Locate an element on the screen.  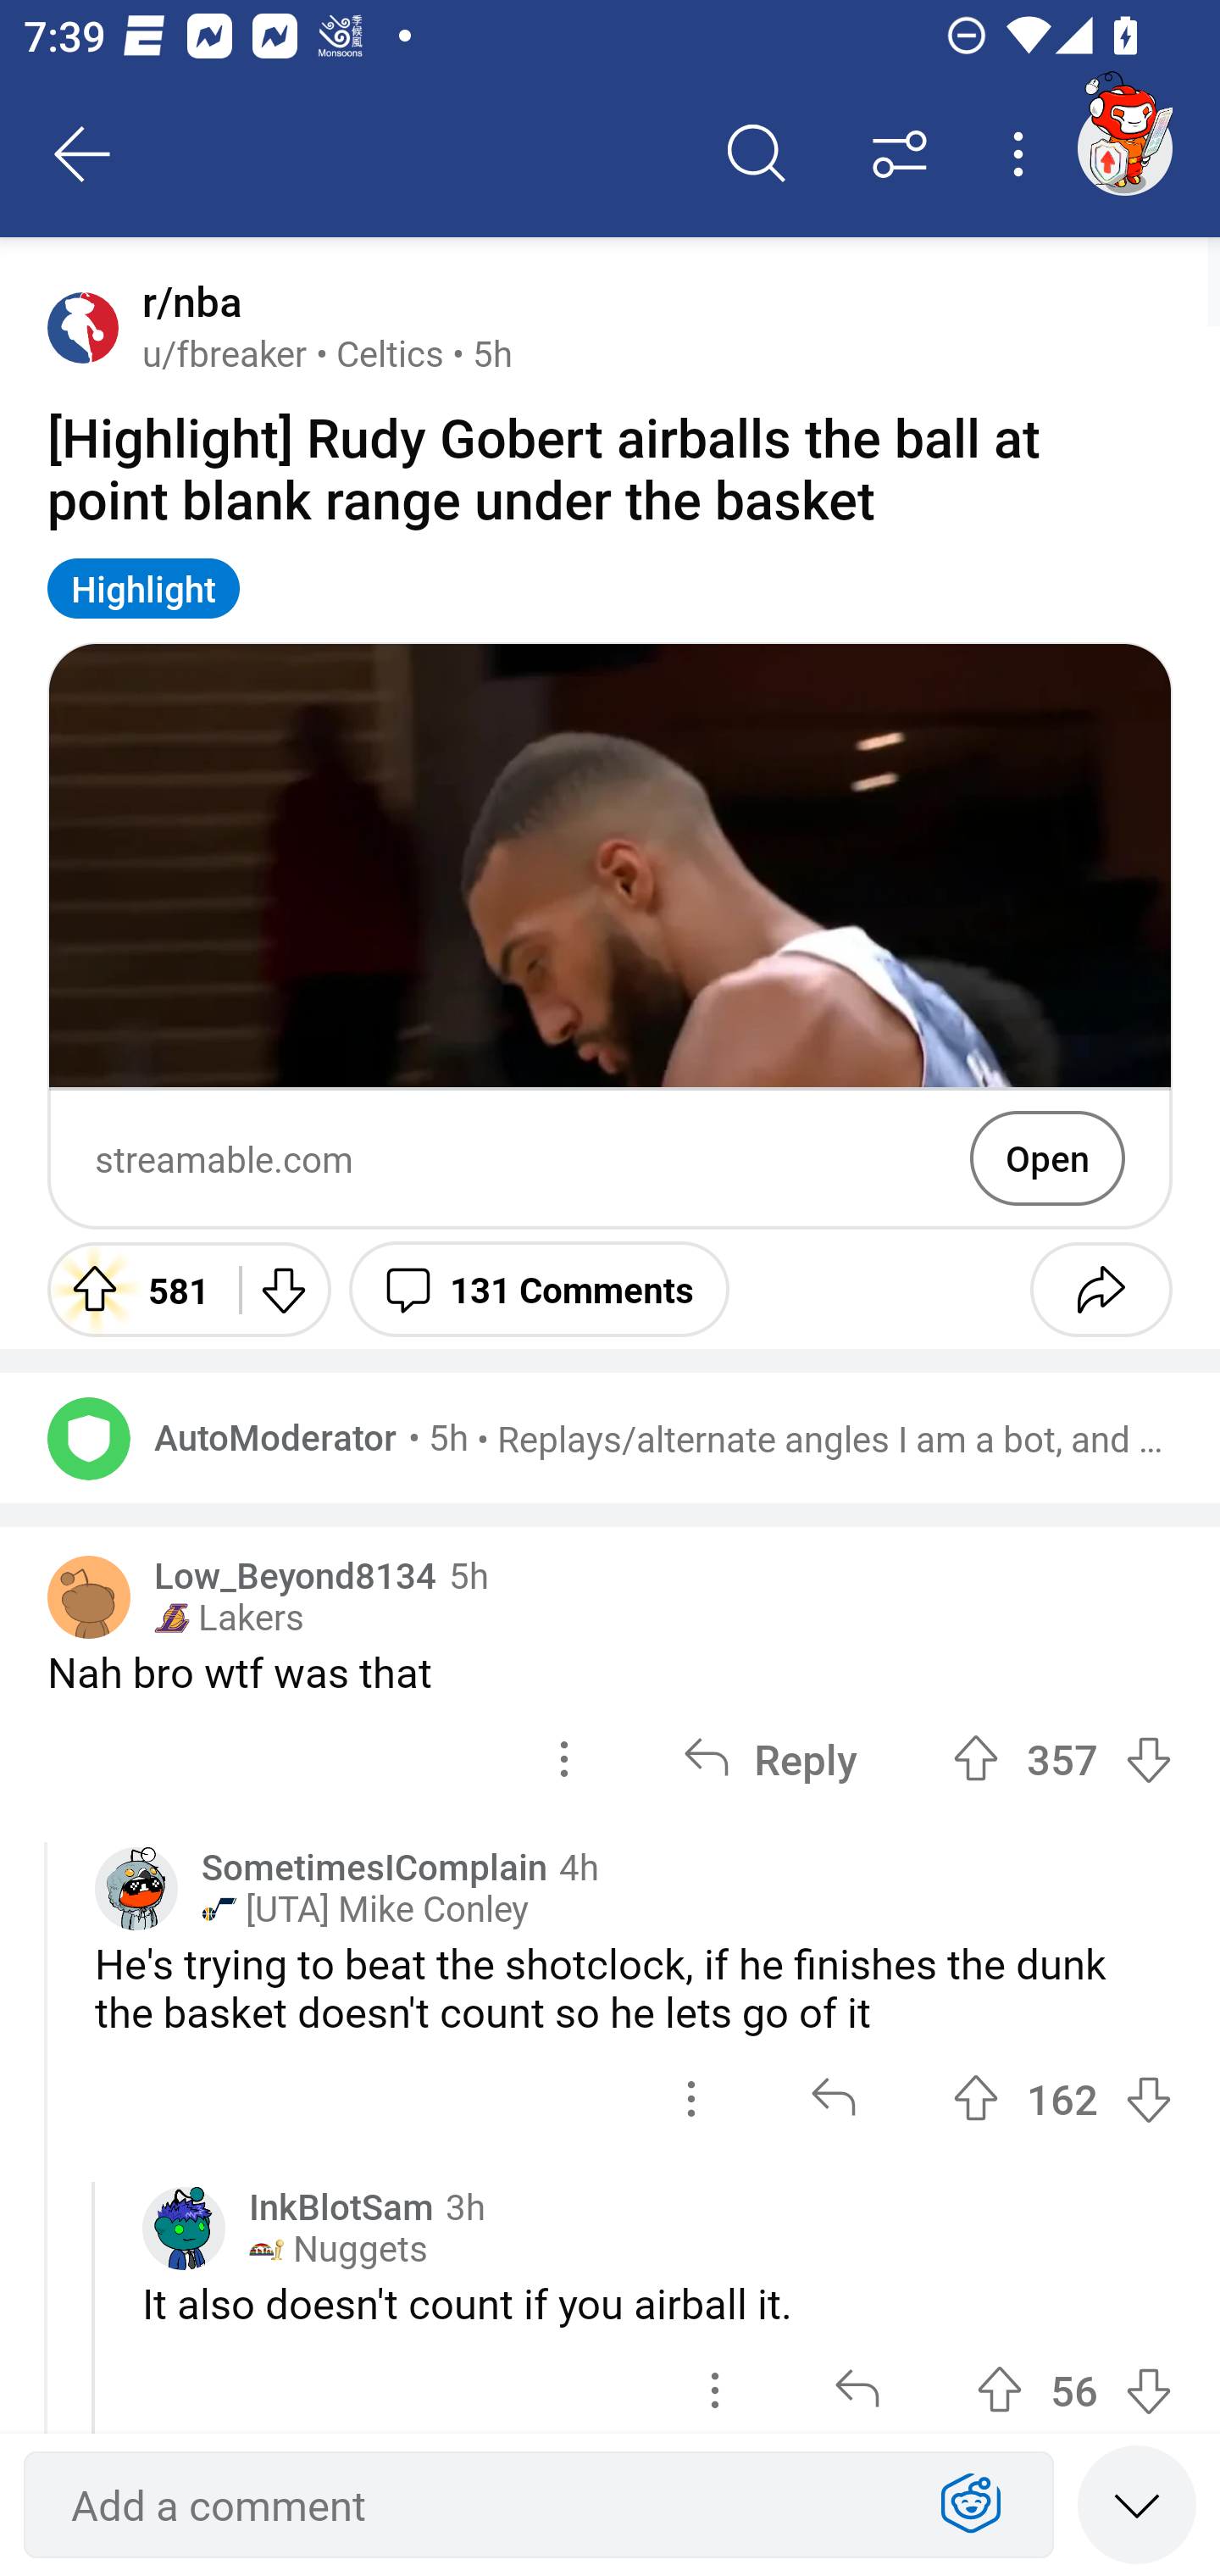
Reply is located at coordinates (770, 1759).